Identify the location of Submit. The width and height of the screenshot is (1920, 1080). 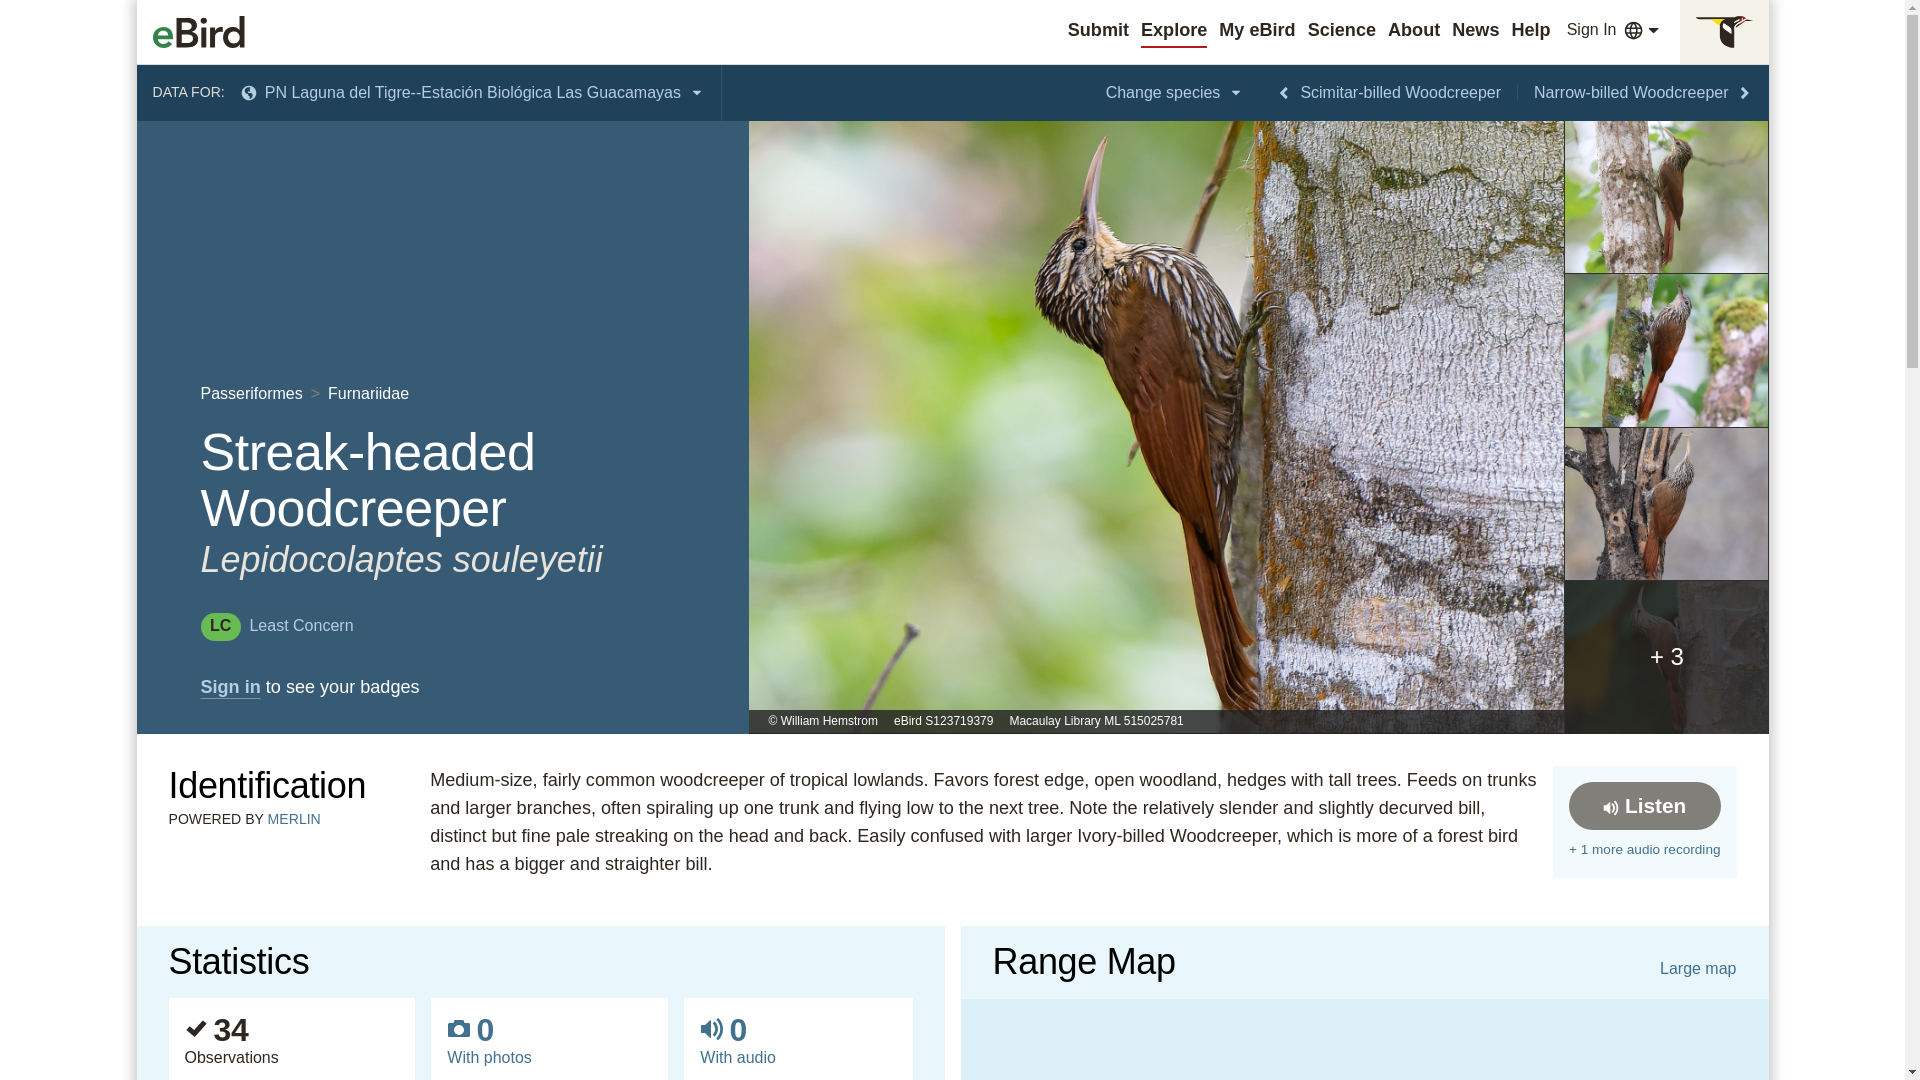
(1098, 30).